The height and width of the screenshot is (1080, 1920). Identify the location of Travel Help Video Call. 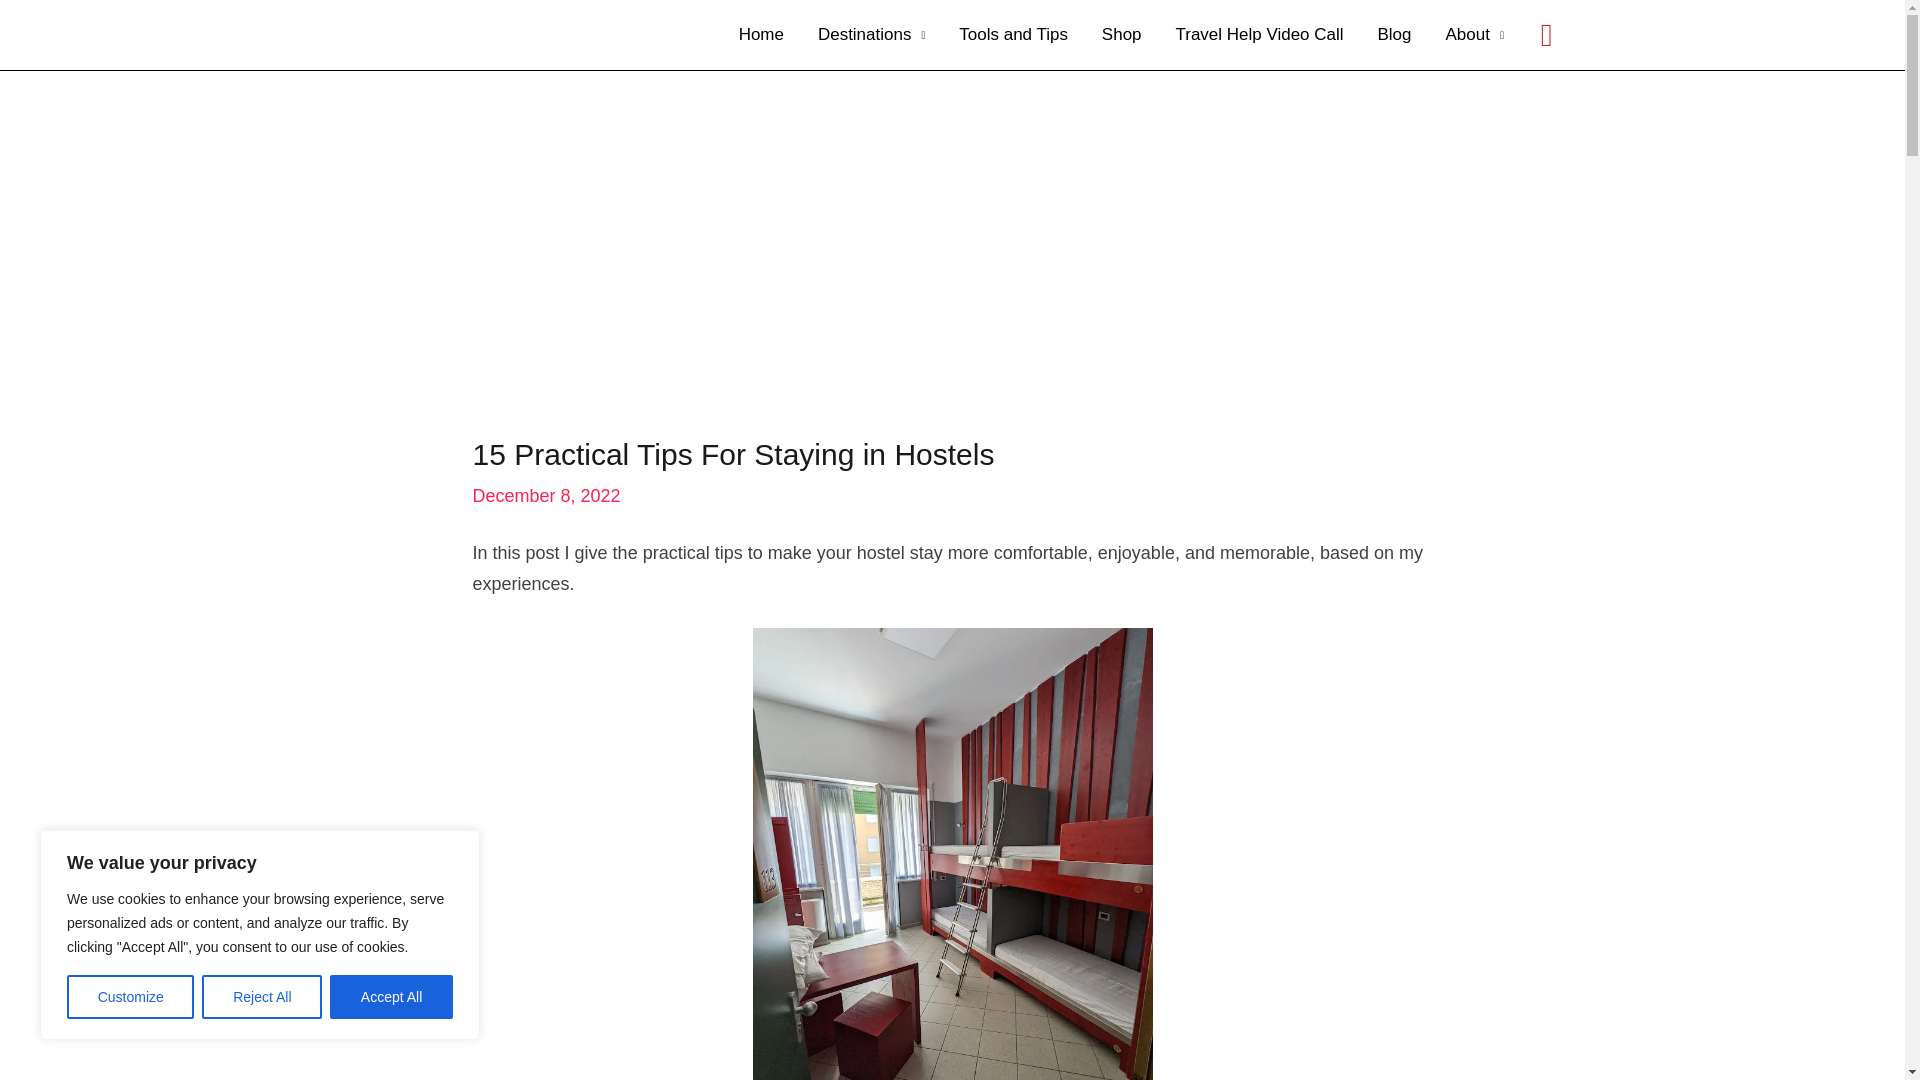
(1260, 35).